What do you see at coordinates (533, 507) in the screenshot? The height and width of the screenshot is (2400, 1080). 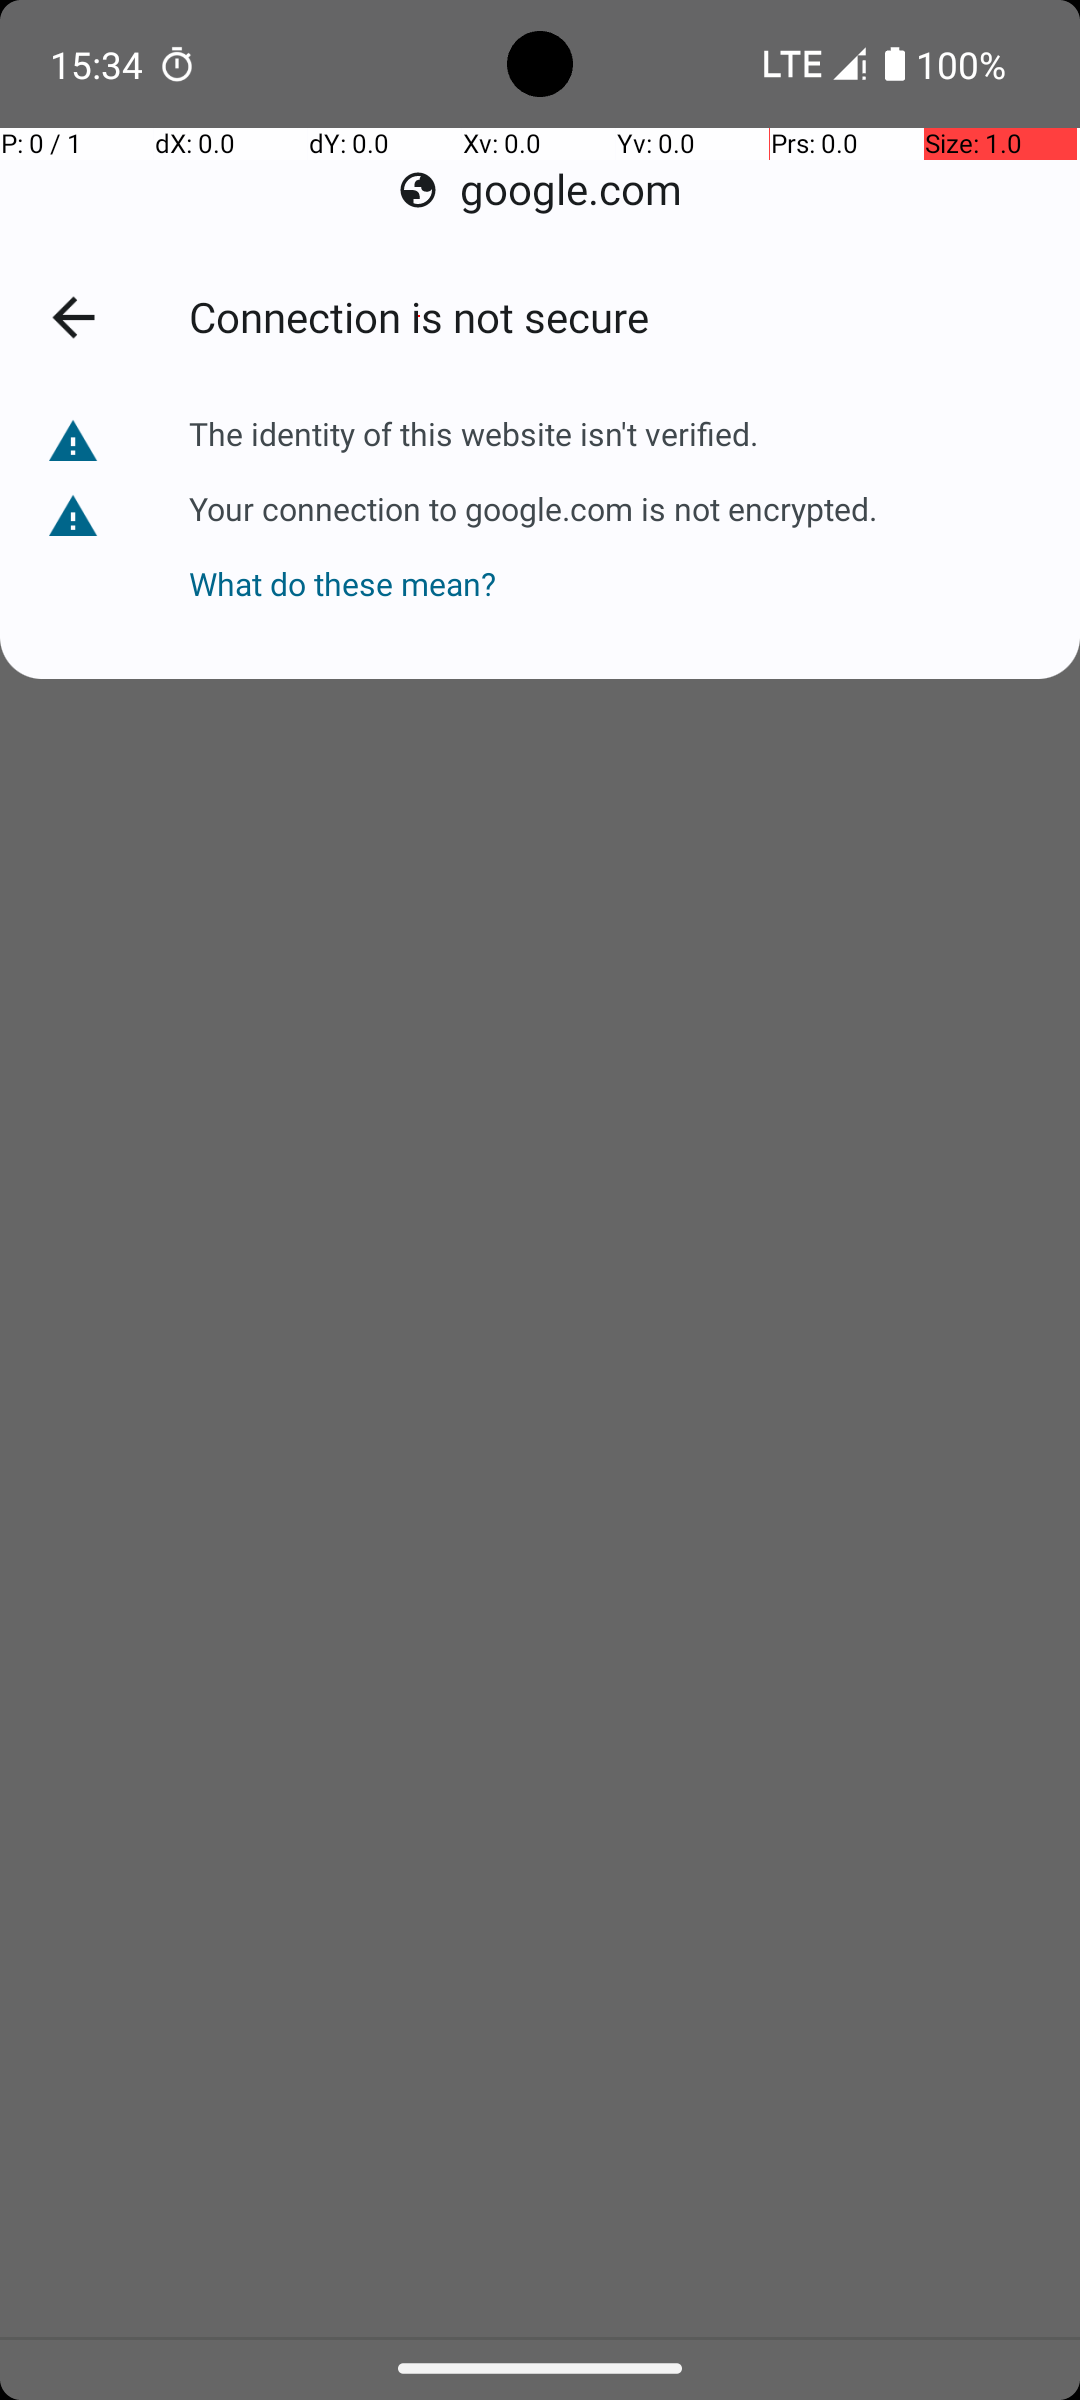 I see `Your connection to google.com is not encrypted.` at bounding box center [533, 507].